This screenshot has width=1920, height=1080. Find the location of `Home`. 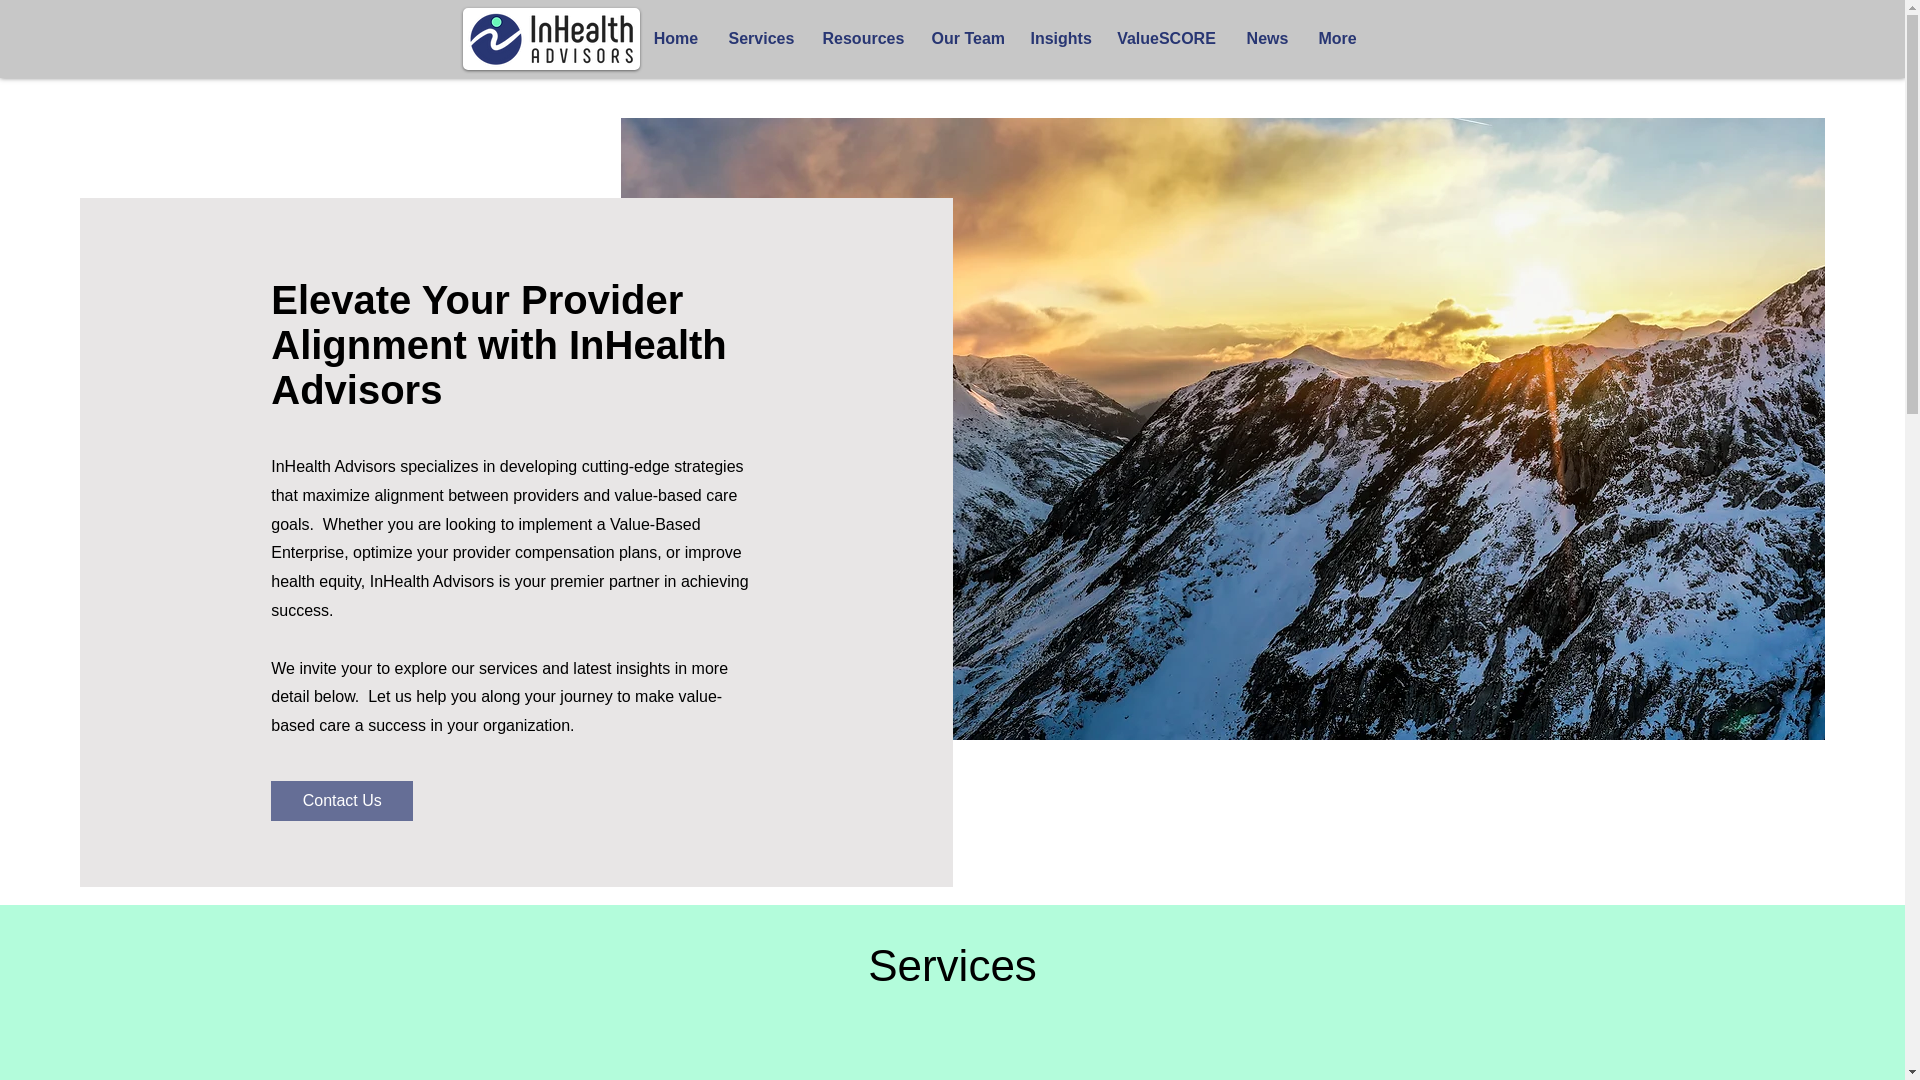

Home is located at coordinates (674, 38).